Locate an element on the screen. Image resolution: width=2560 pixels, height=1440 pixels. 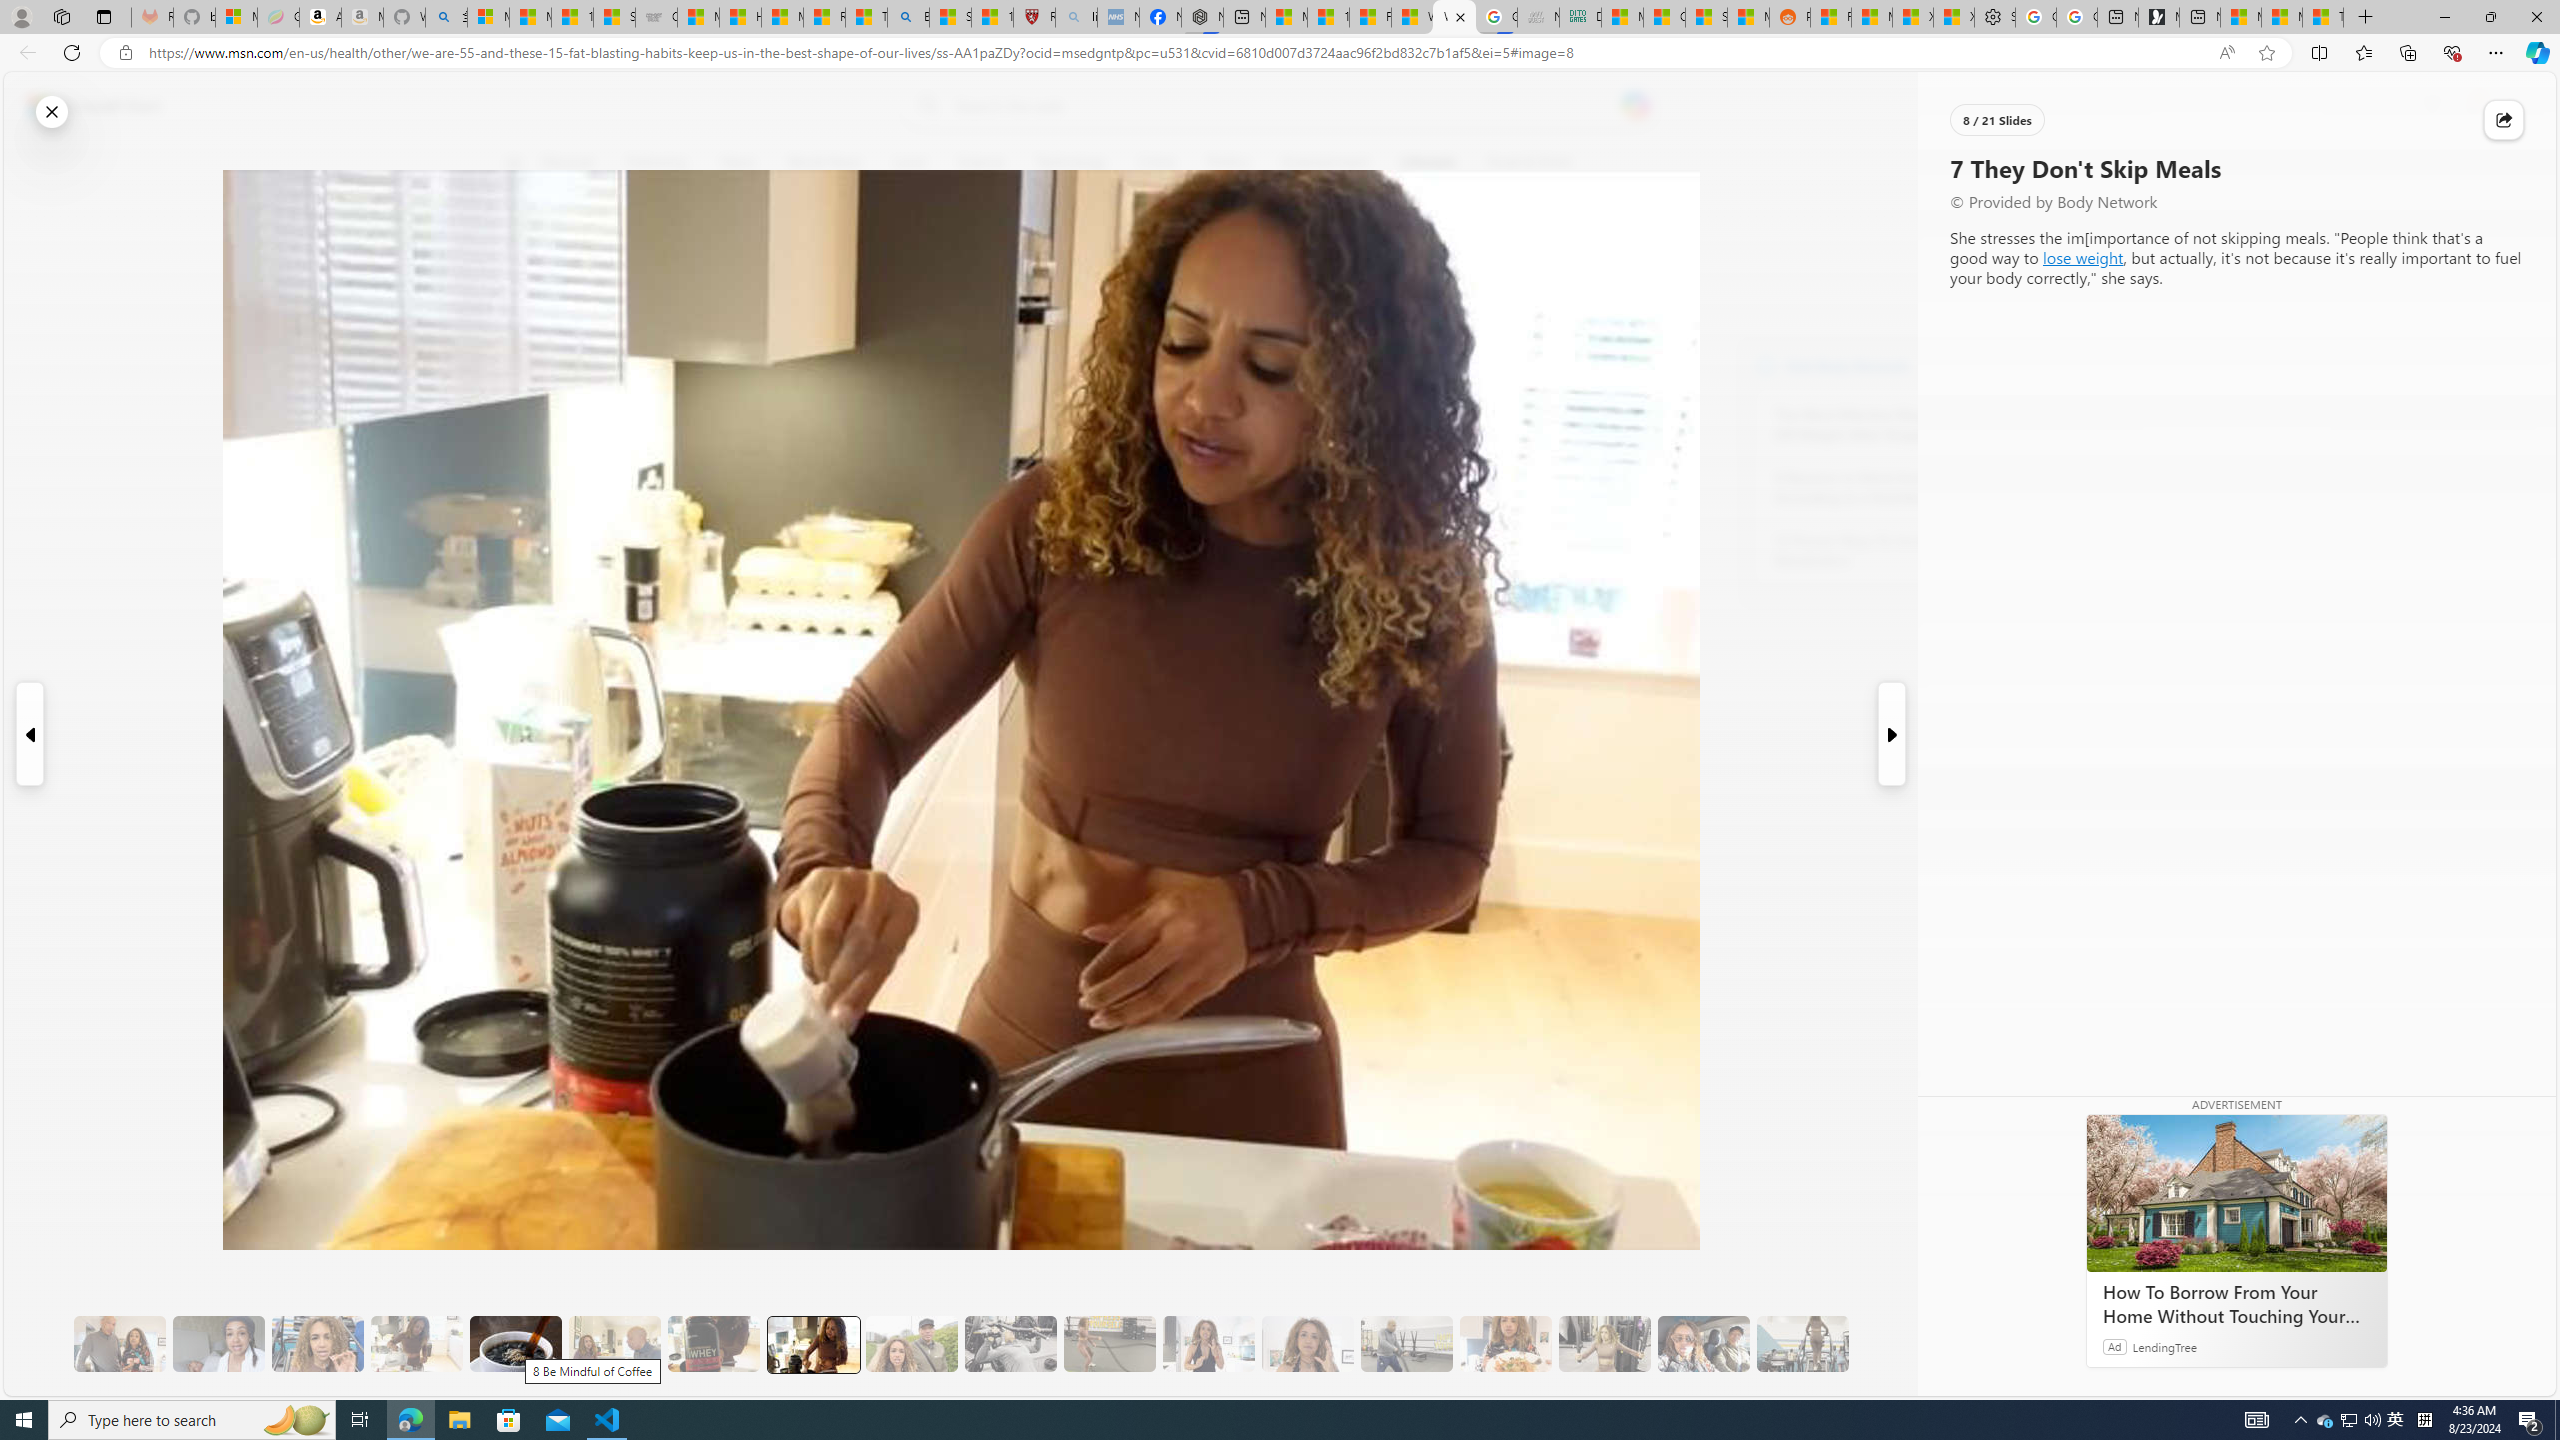
Skip to content is located at coordinates (86, 106).